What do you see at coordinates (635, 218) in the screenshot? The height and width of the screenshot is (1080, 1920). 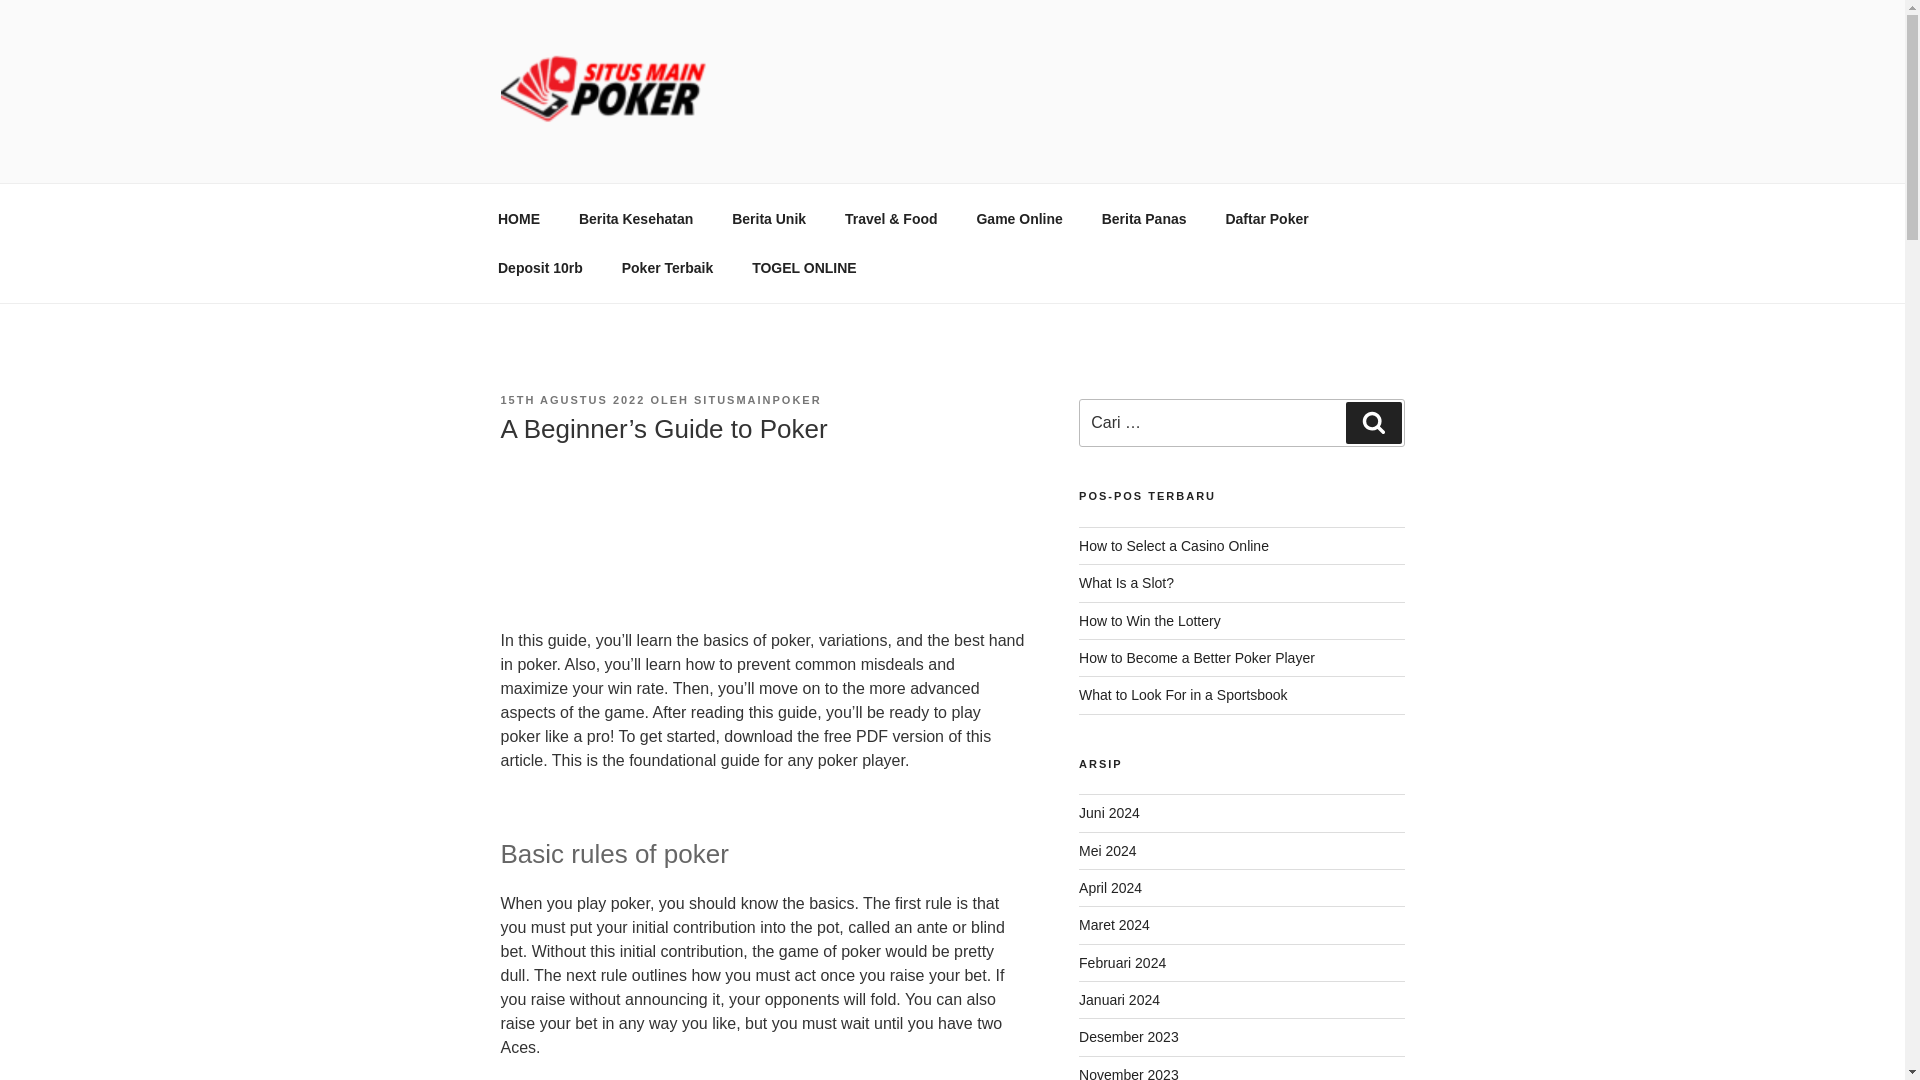 I see `Berita Kesehatan` at bounding box center [635, 218].